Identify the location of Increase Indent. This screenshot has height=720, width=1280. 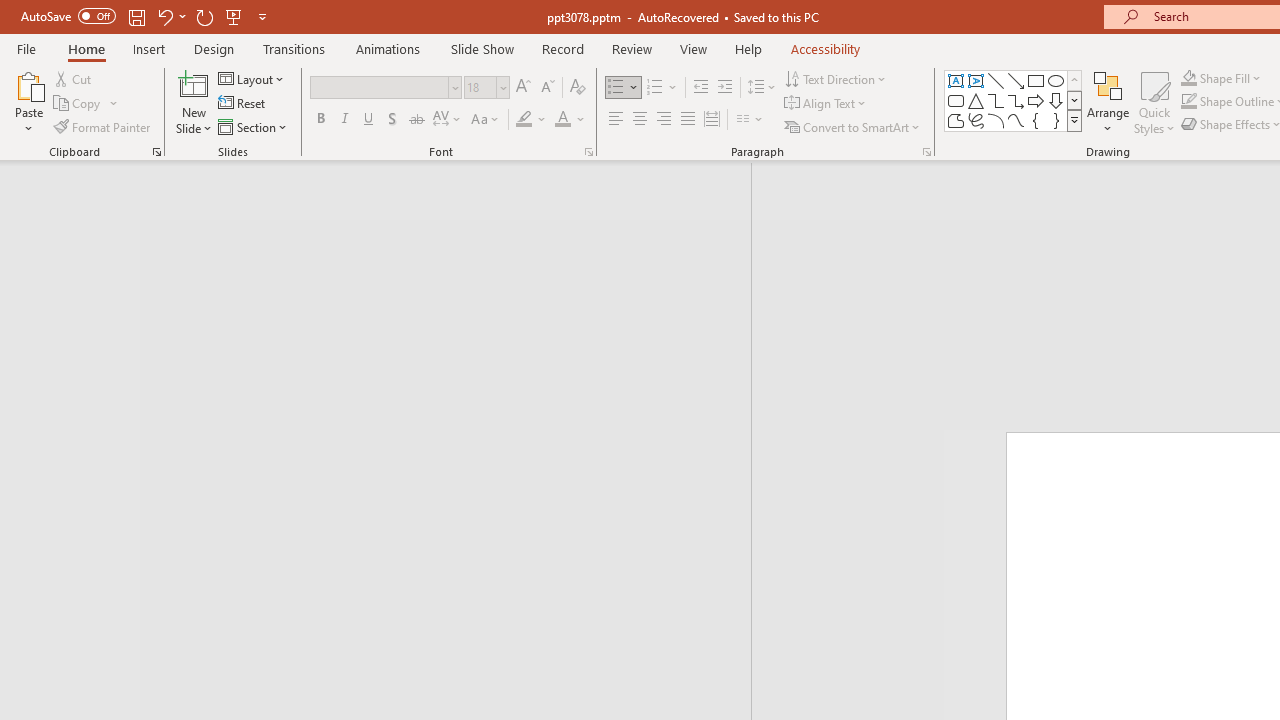
(725, 88).